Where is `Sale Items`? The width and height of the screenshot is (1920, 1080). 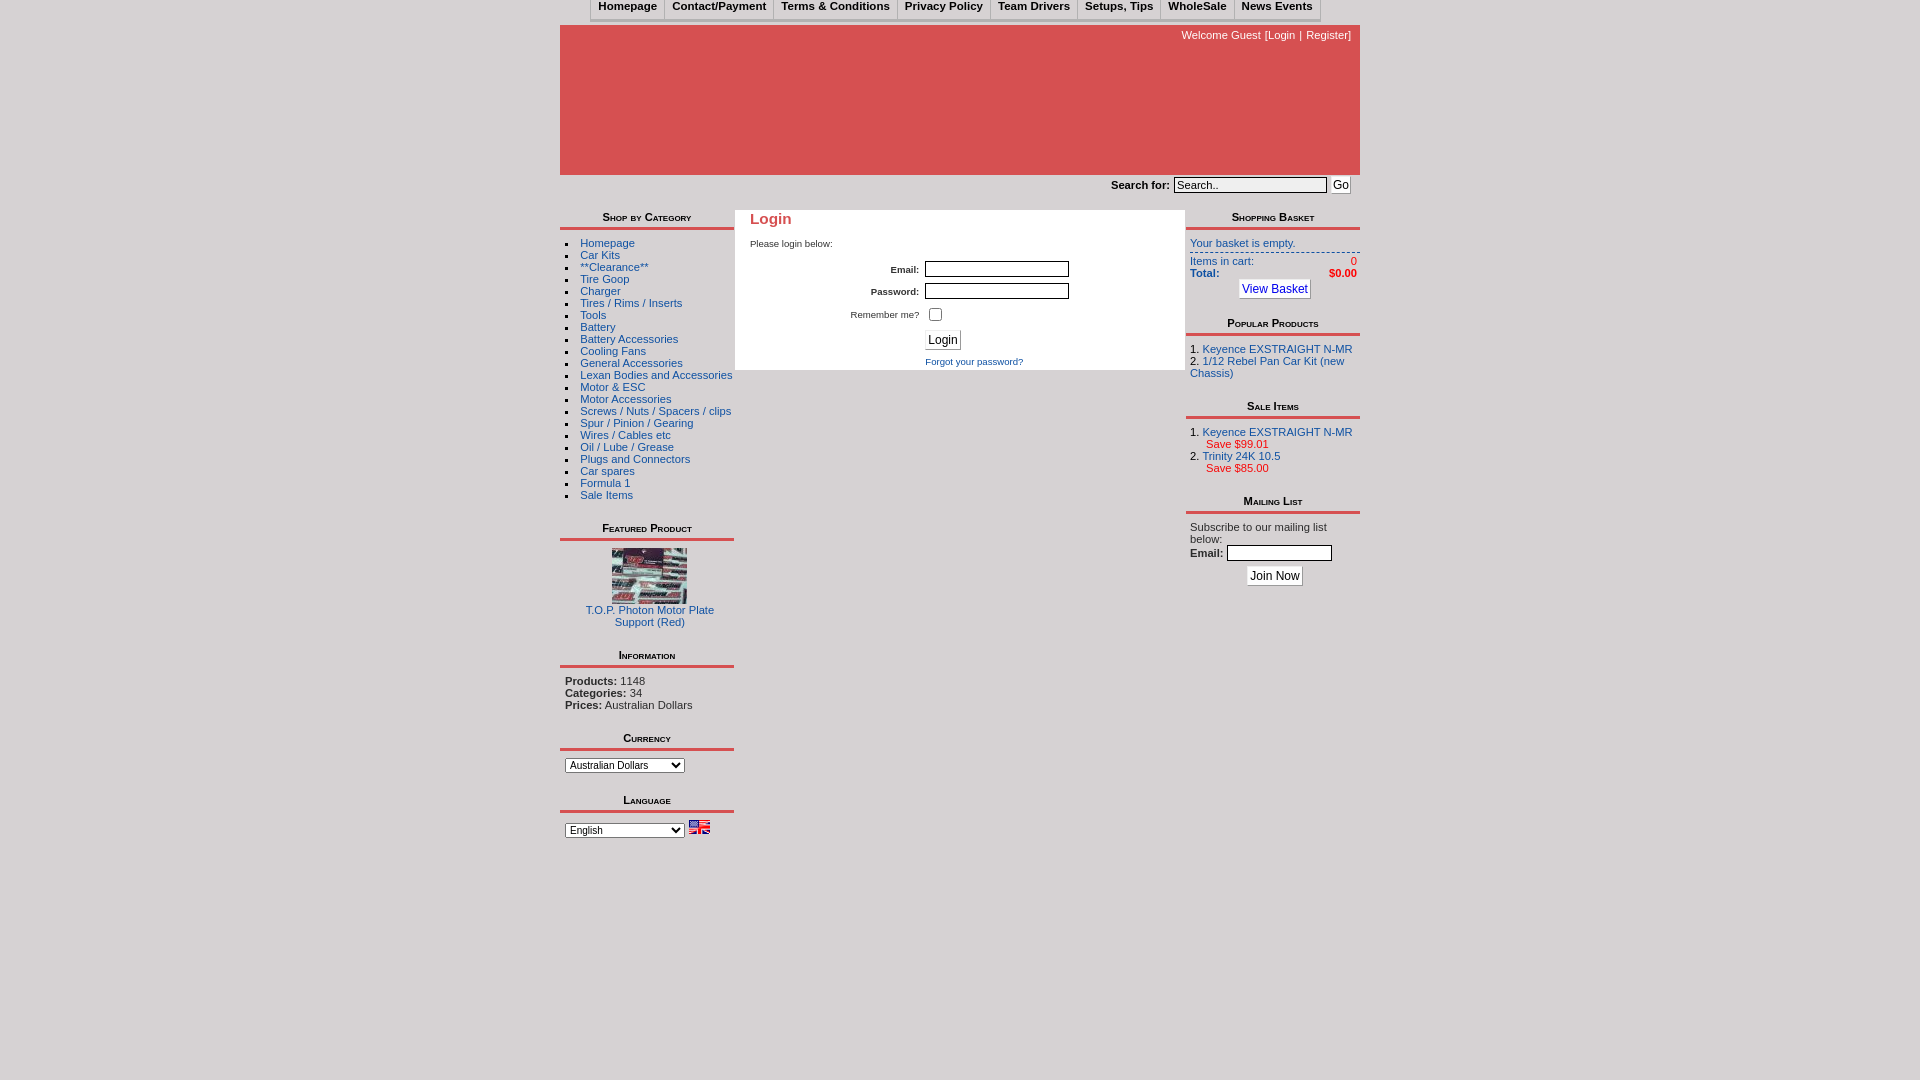 Sale Items is located at coordinates (606, 495).